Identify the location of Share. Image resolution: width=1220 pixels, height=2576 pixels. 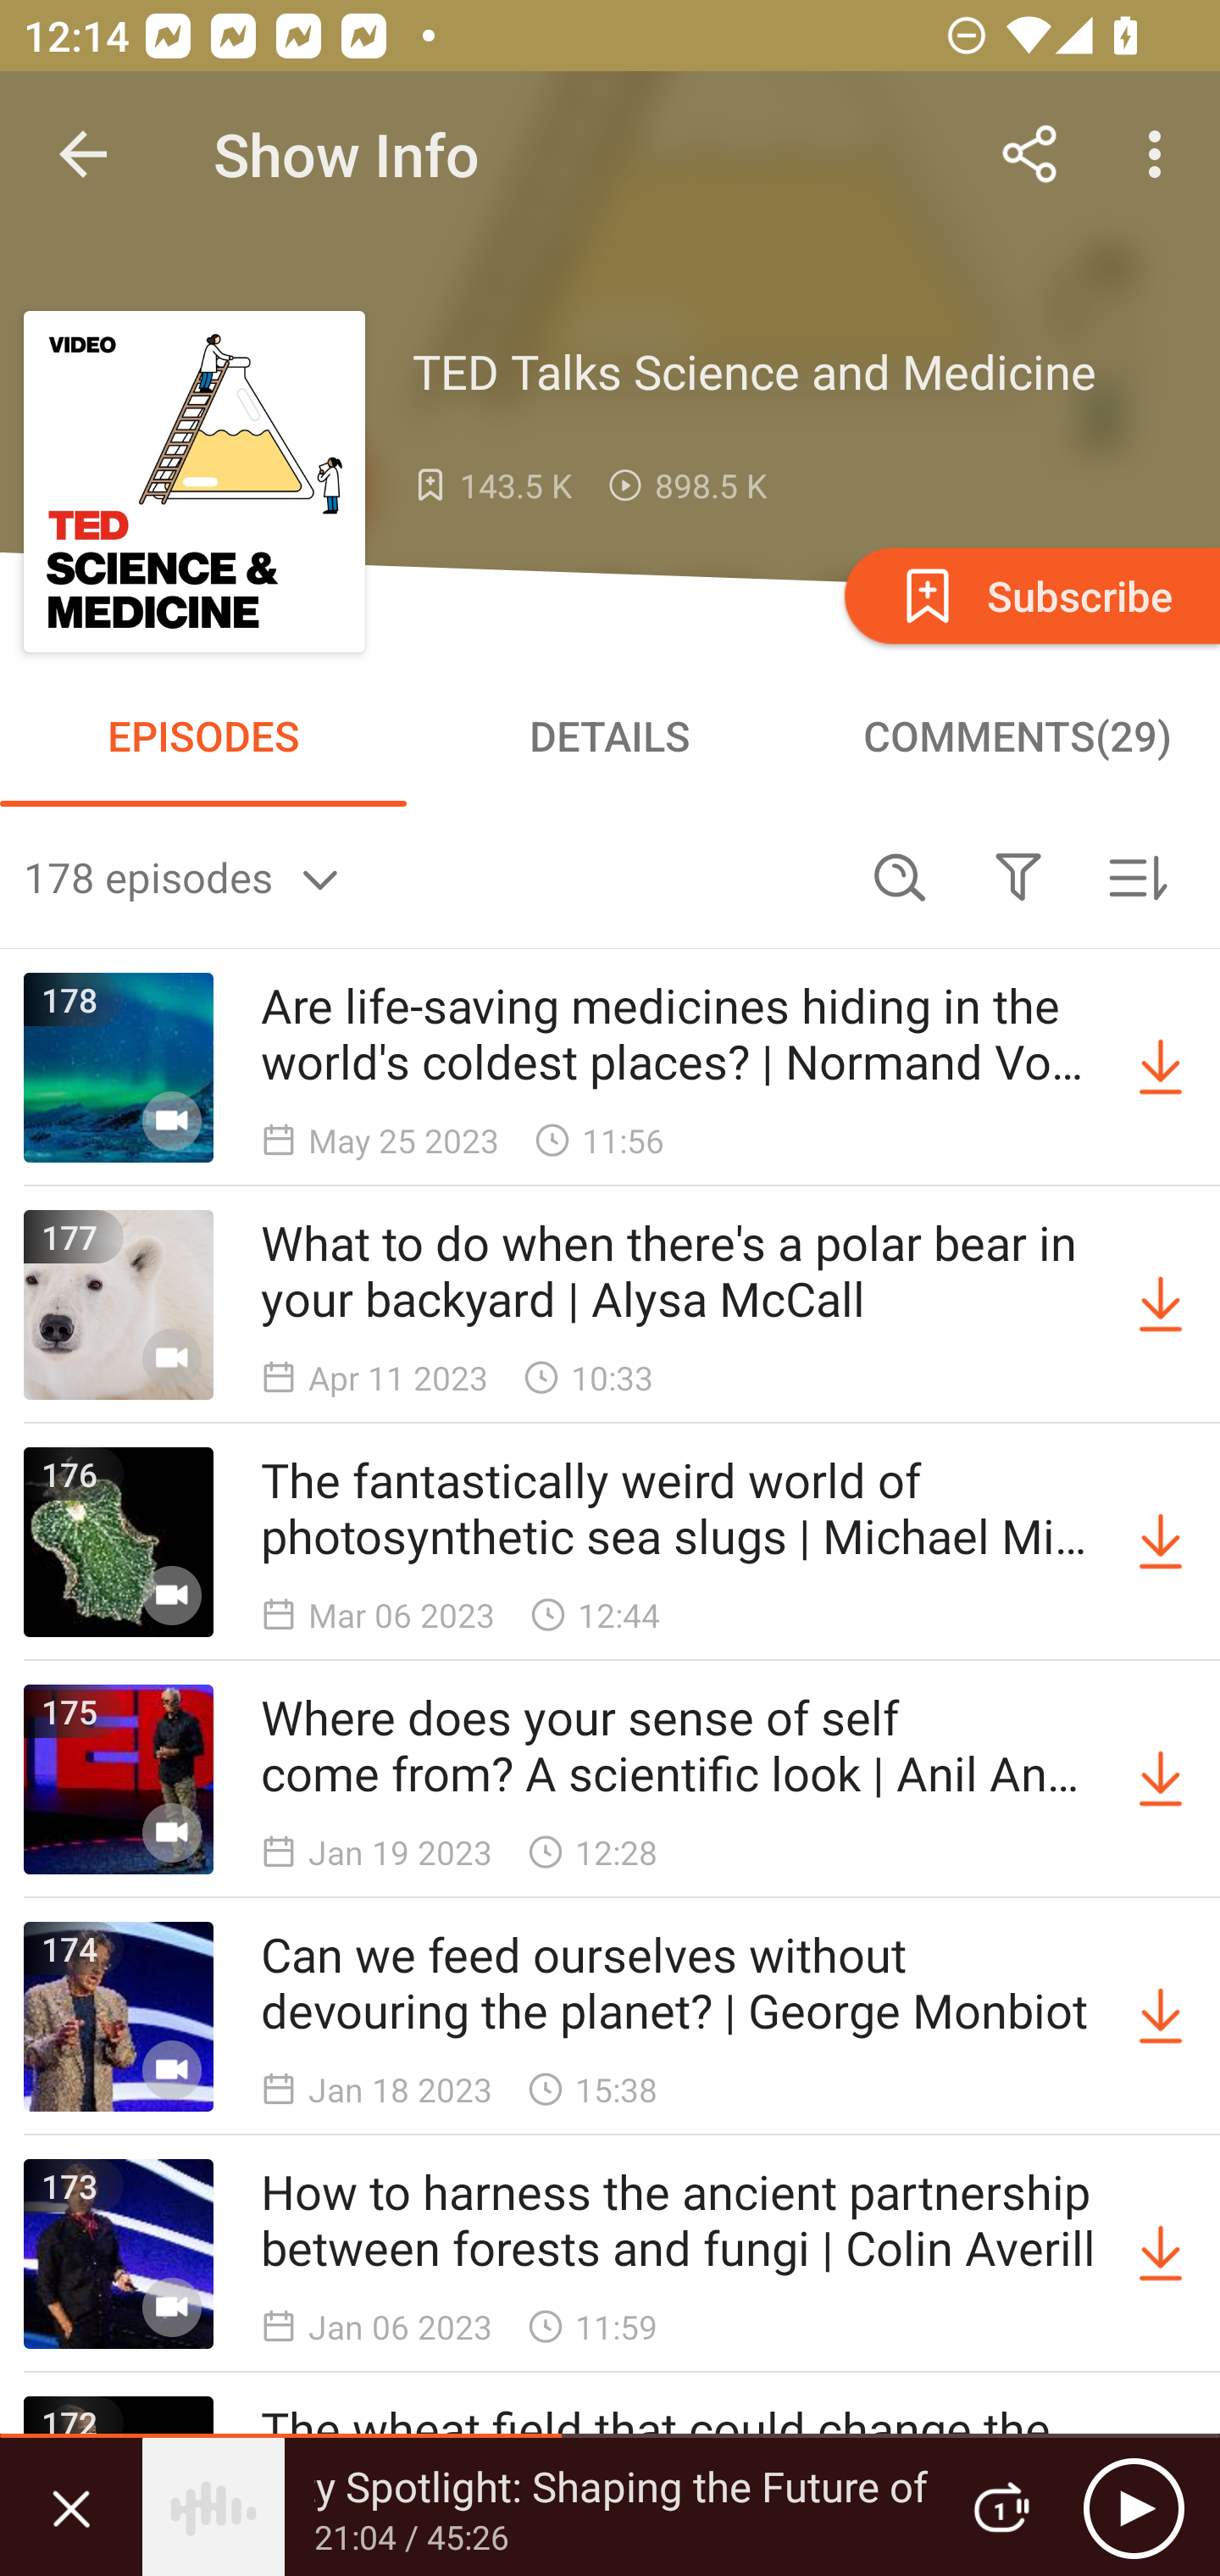
(1030, 154).